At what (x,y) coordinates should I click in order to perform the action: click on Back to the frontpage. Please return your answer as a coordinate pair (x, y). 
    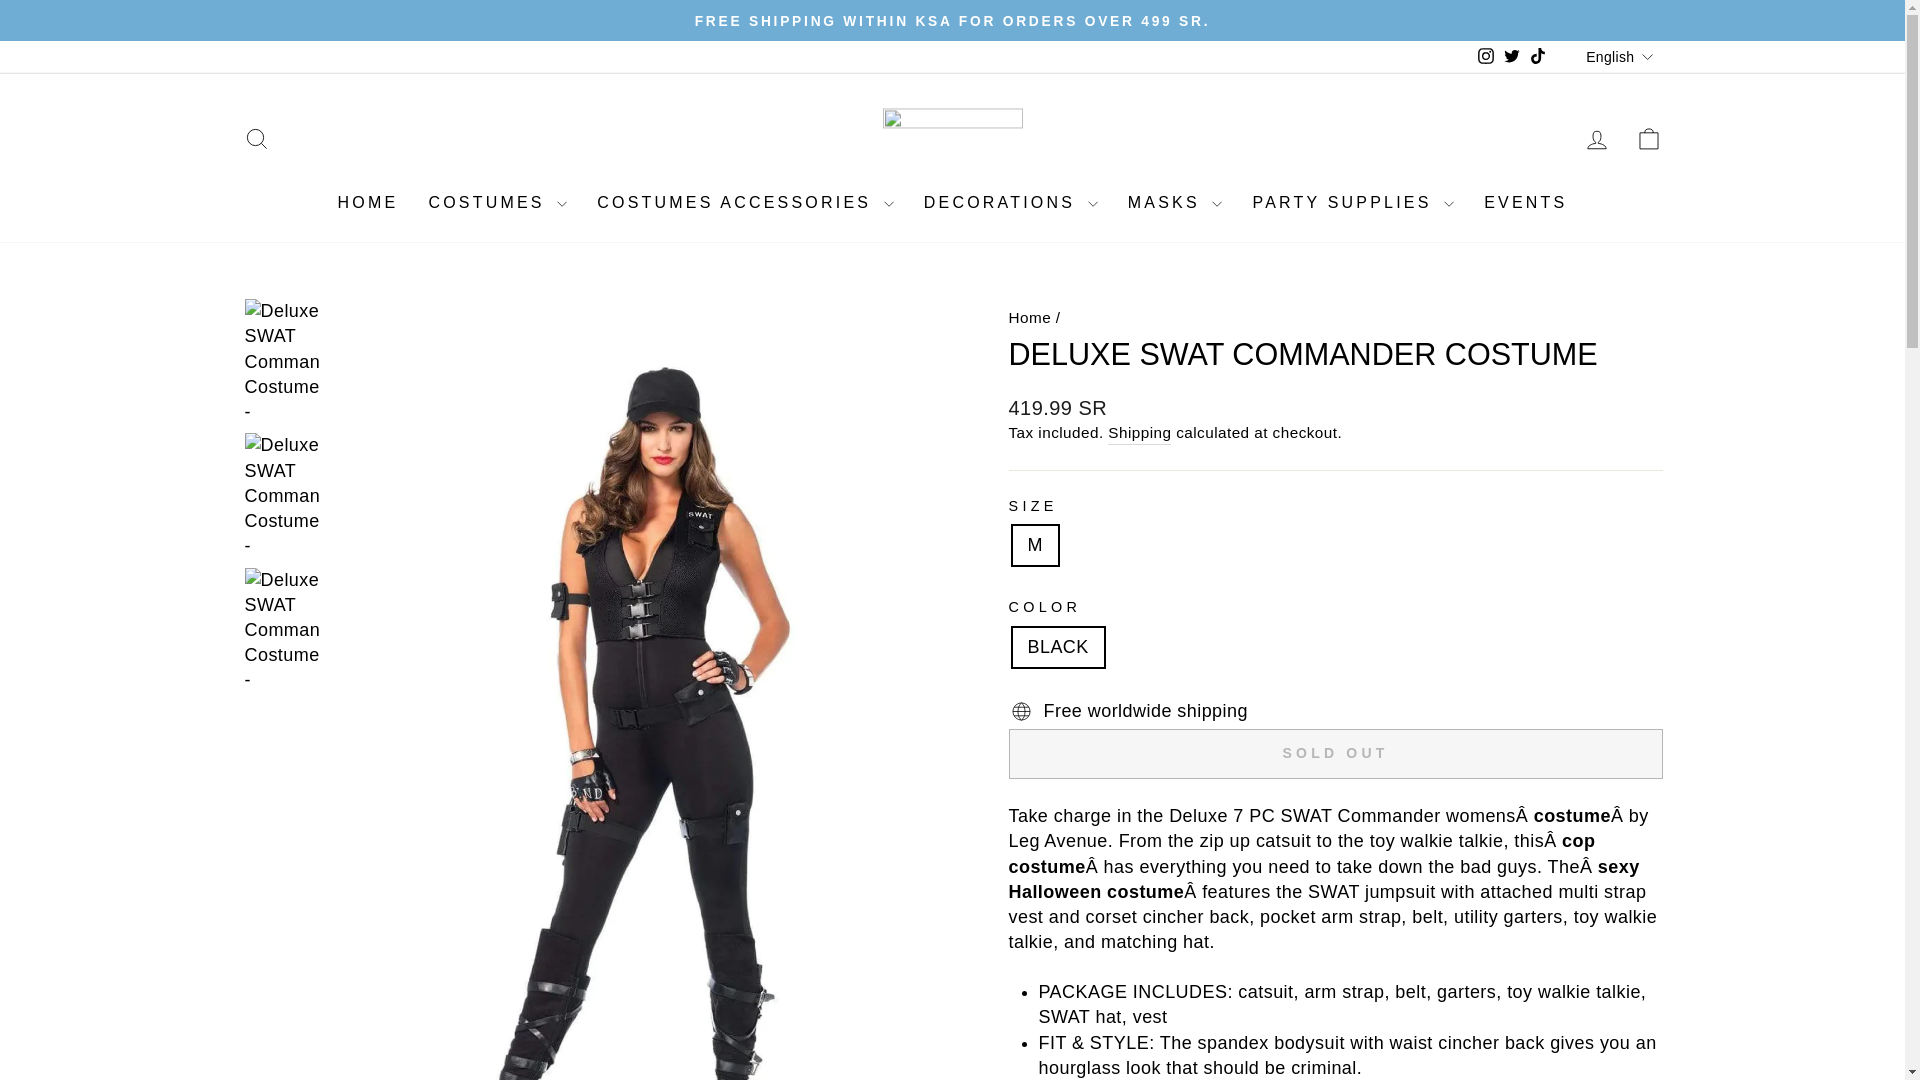
    Looking at the image, I should click on (1029, 317).